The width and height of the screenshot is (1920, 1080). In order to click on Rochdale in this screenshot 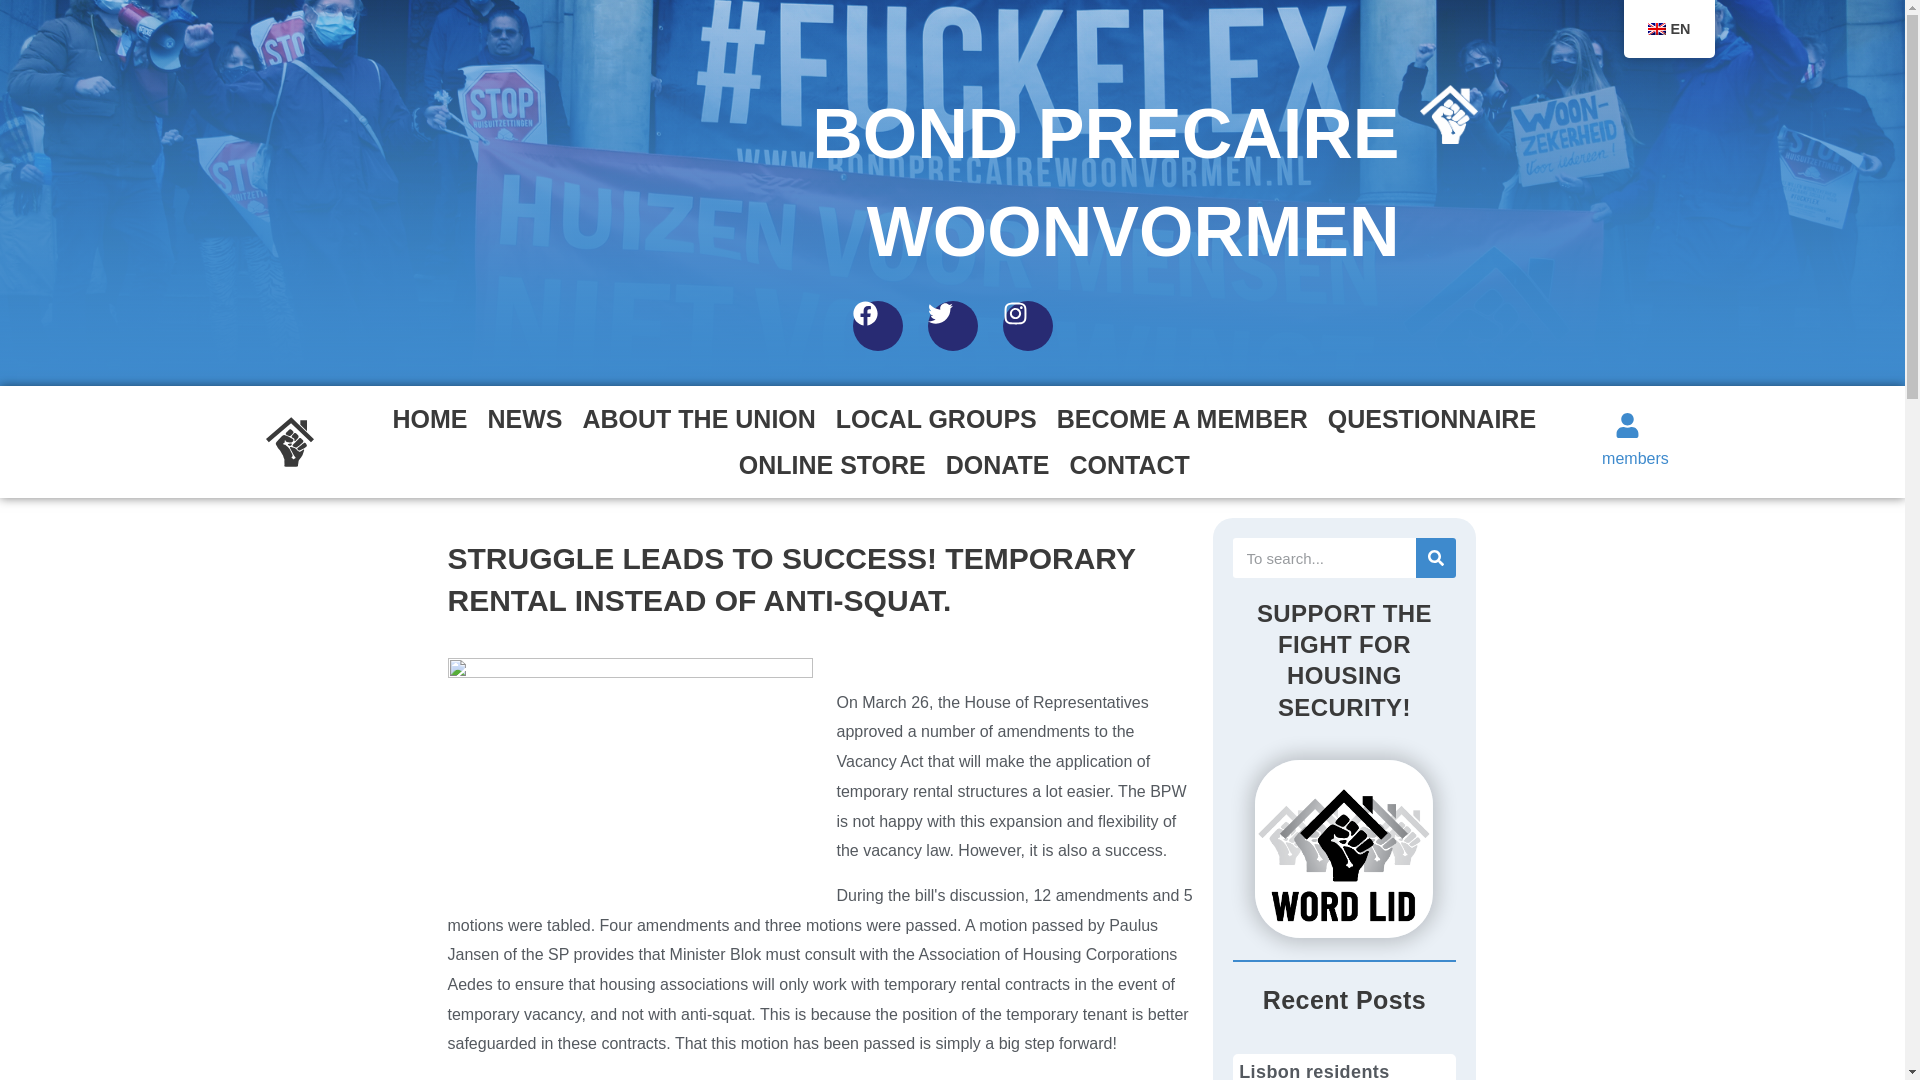, I will do `click(630, 770)`.